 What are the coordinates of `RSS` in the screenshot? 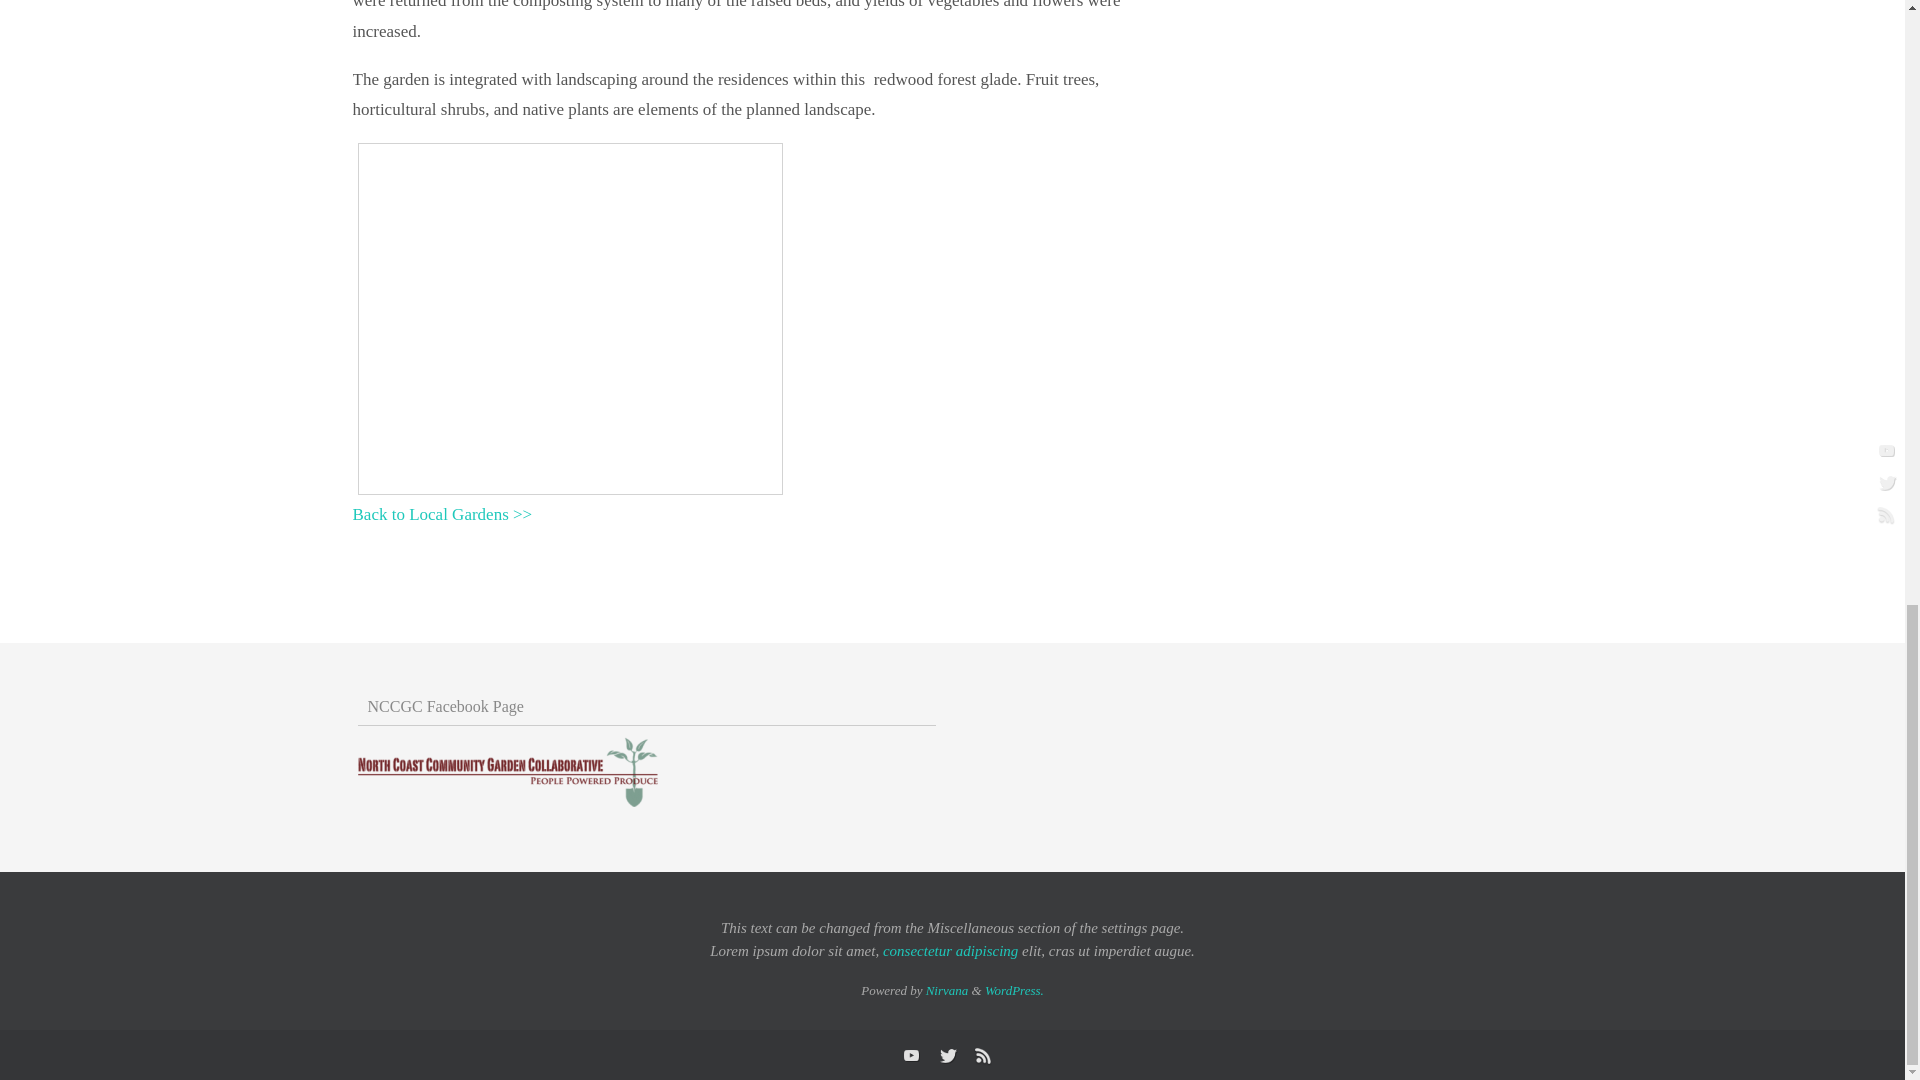 It's located at (982, 1055).